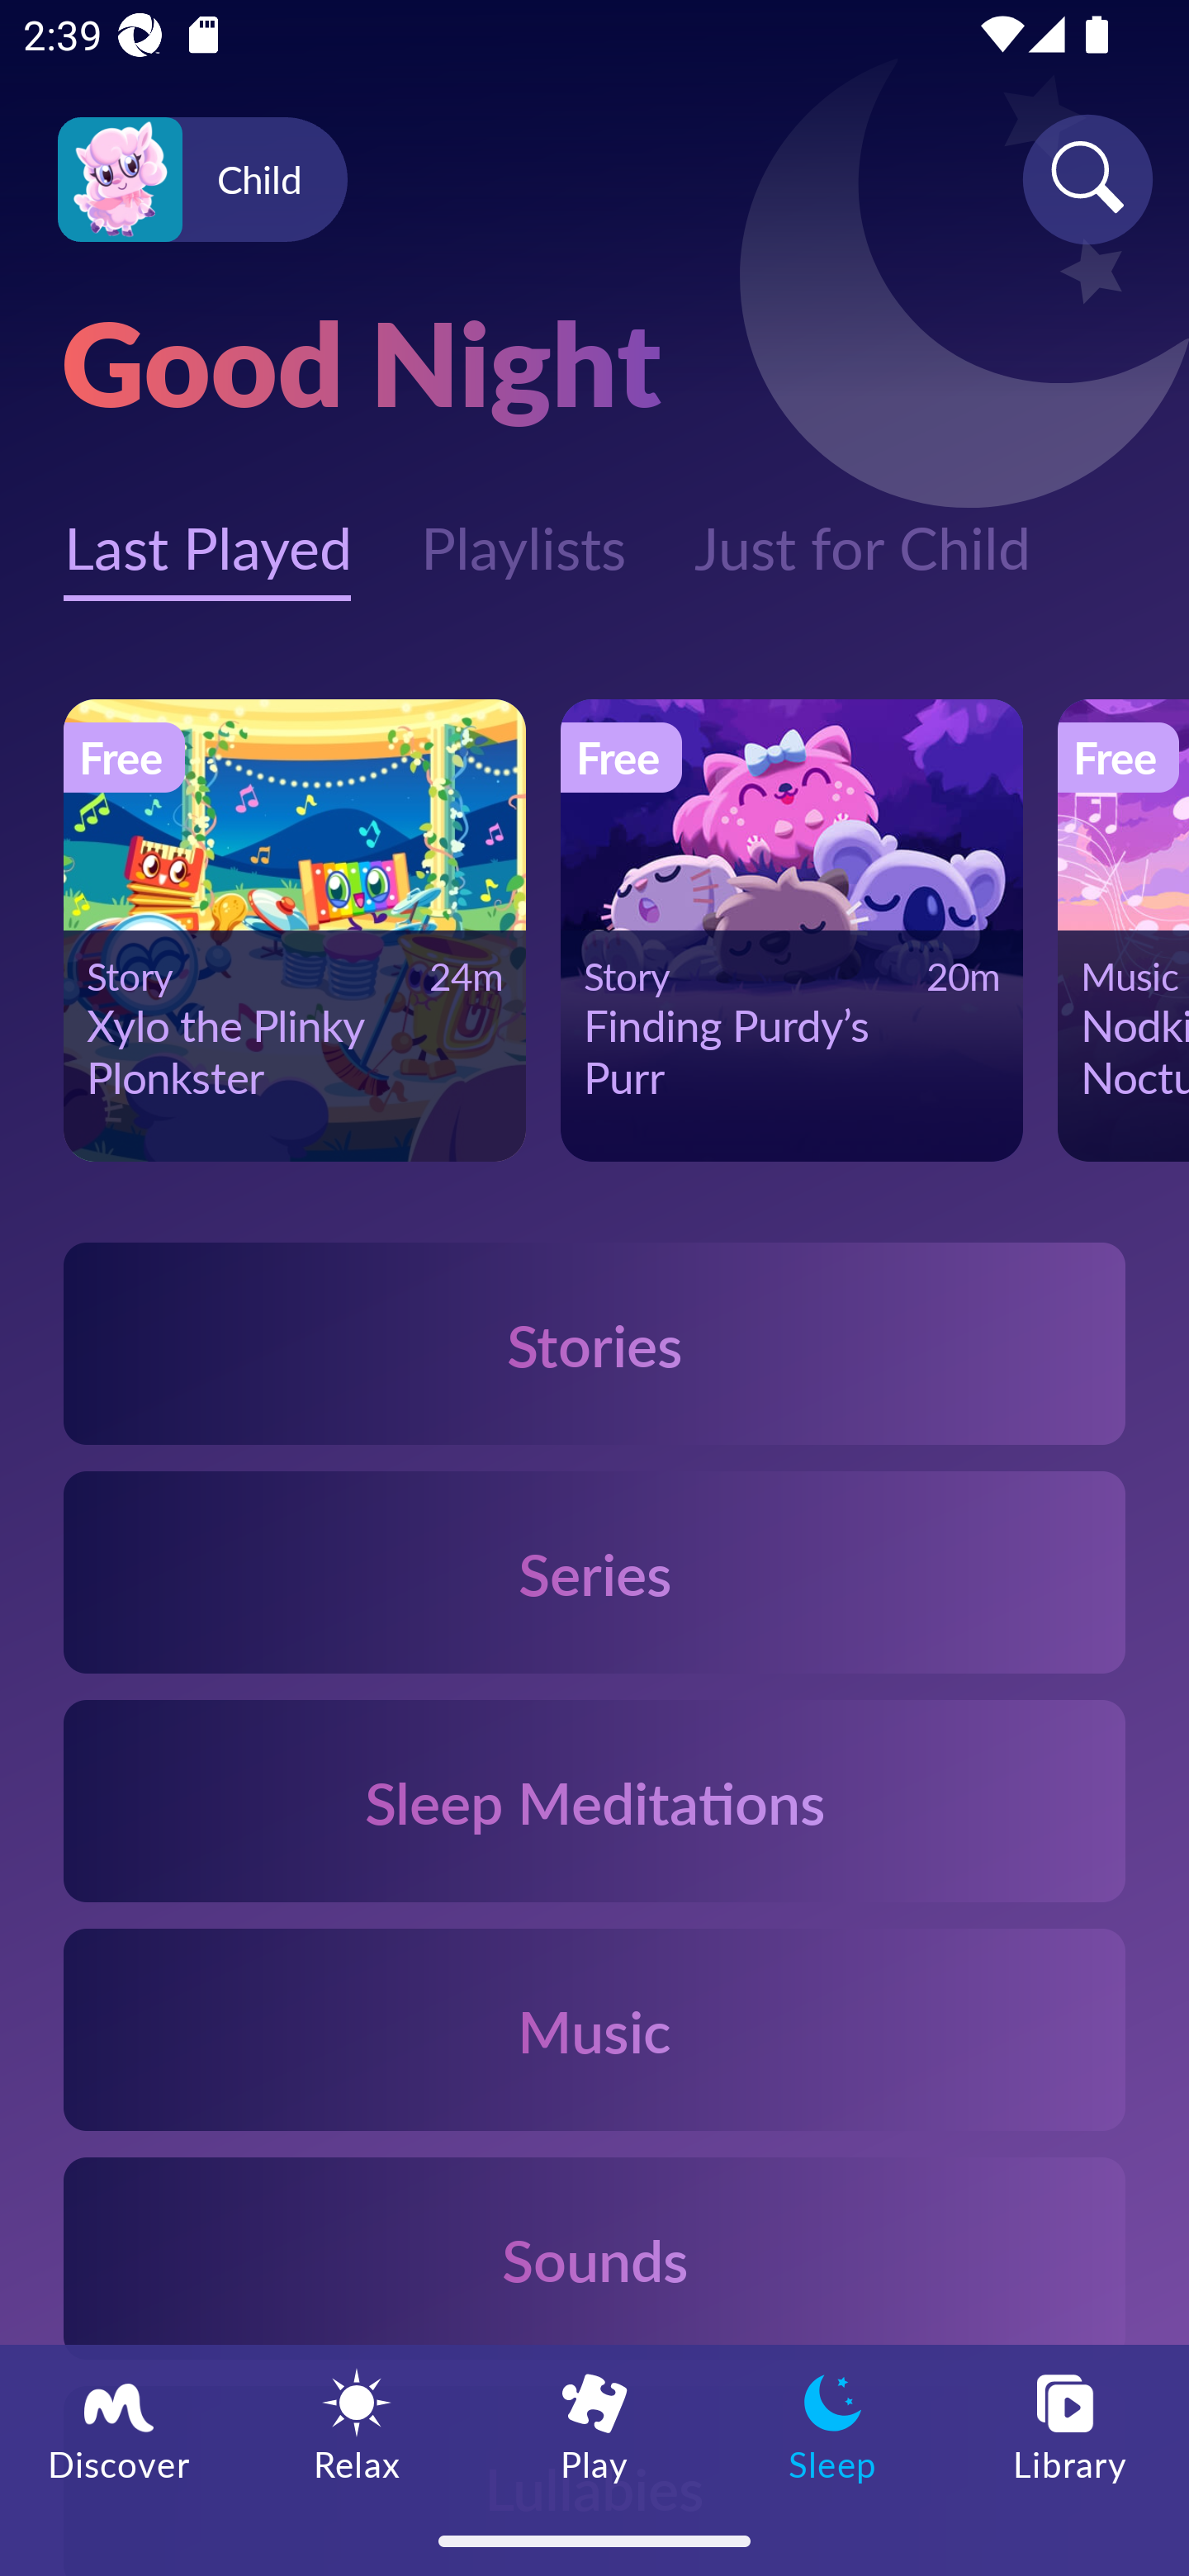  I want to click on Relax, so click(357, 2425).